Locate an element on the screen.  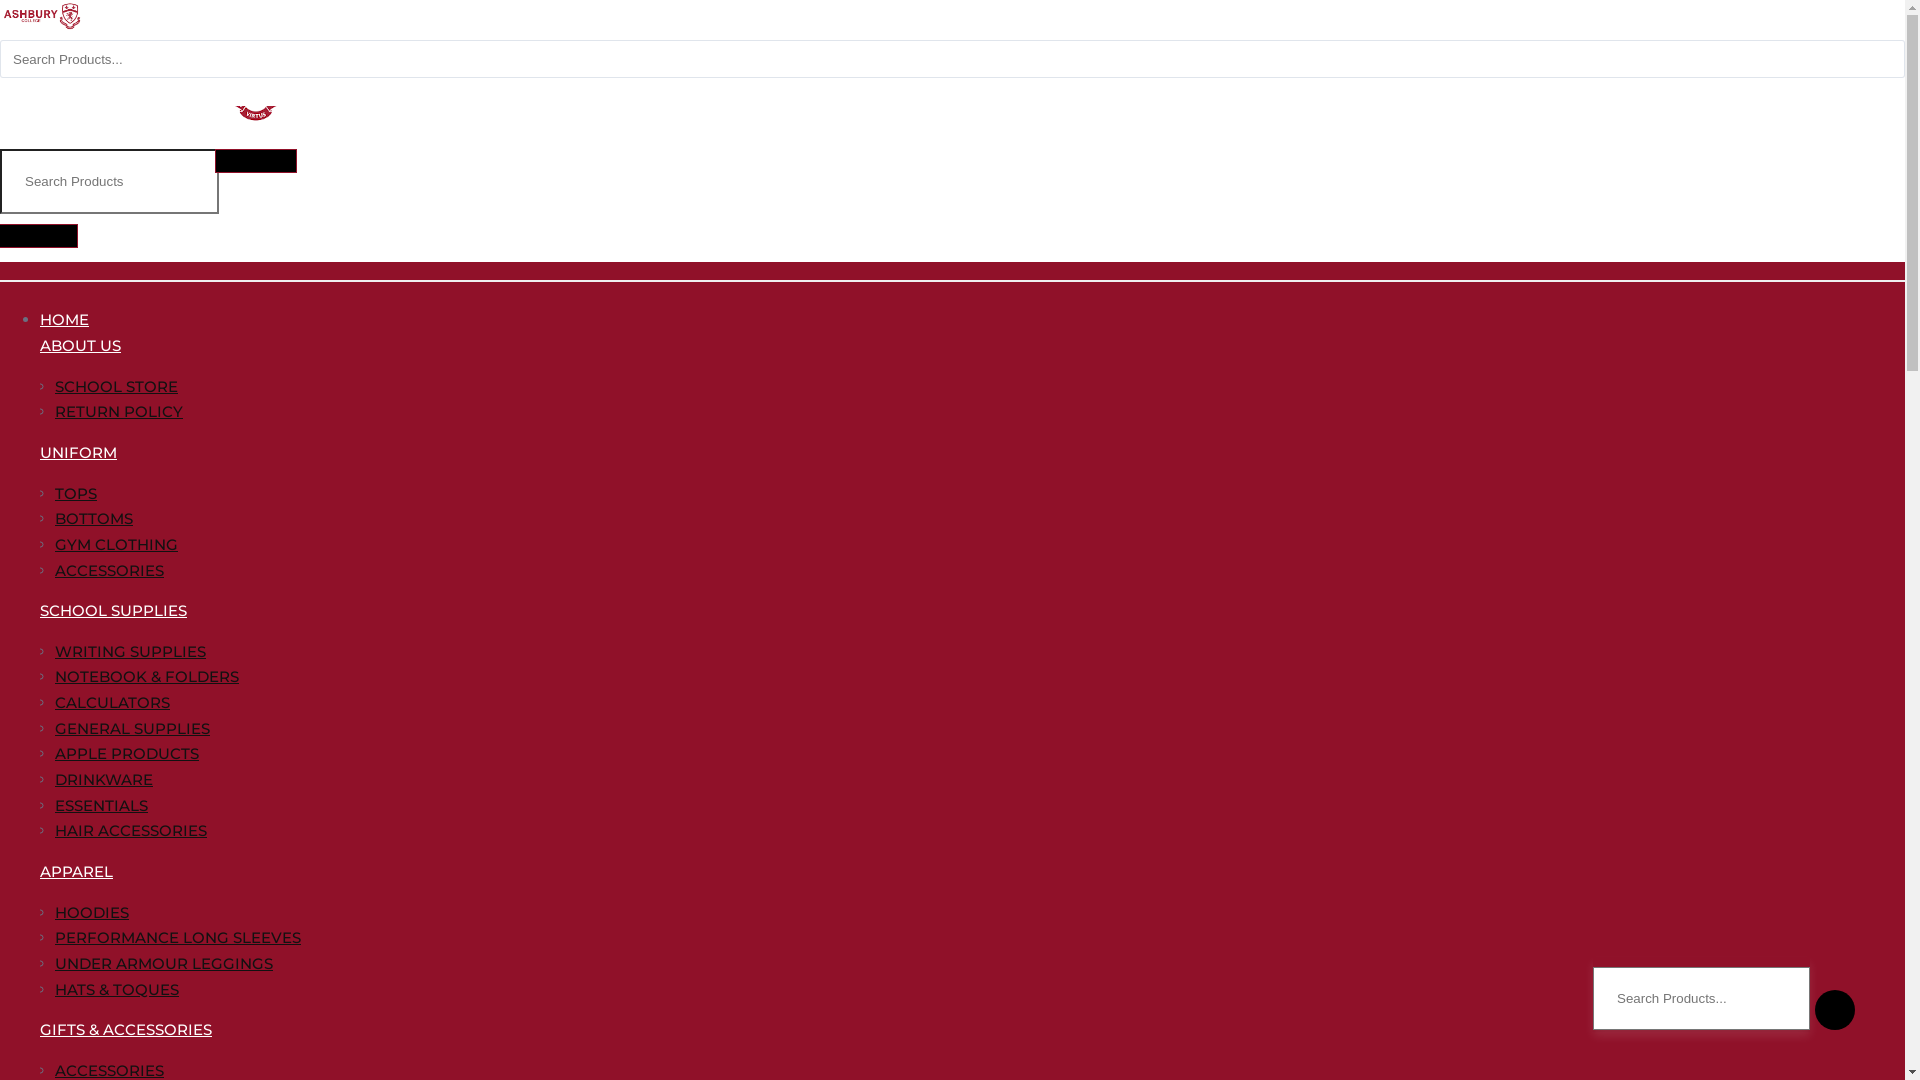
PERFORMANCE LONG SLEEVES is located at coordinates (178, 938).